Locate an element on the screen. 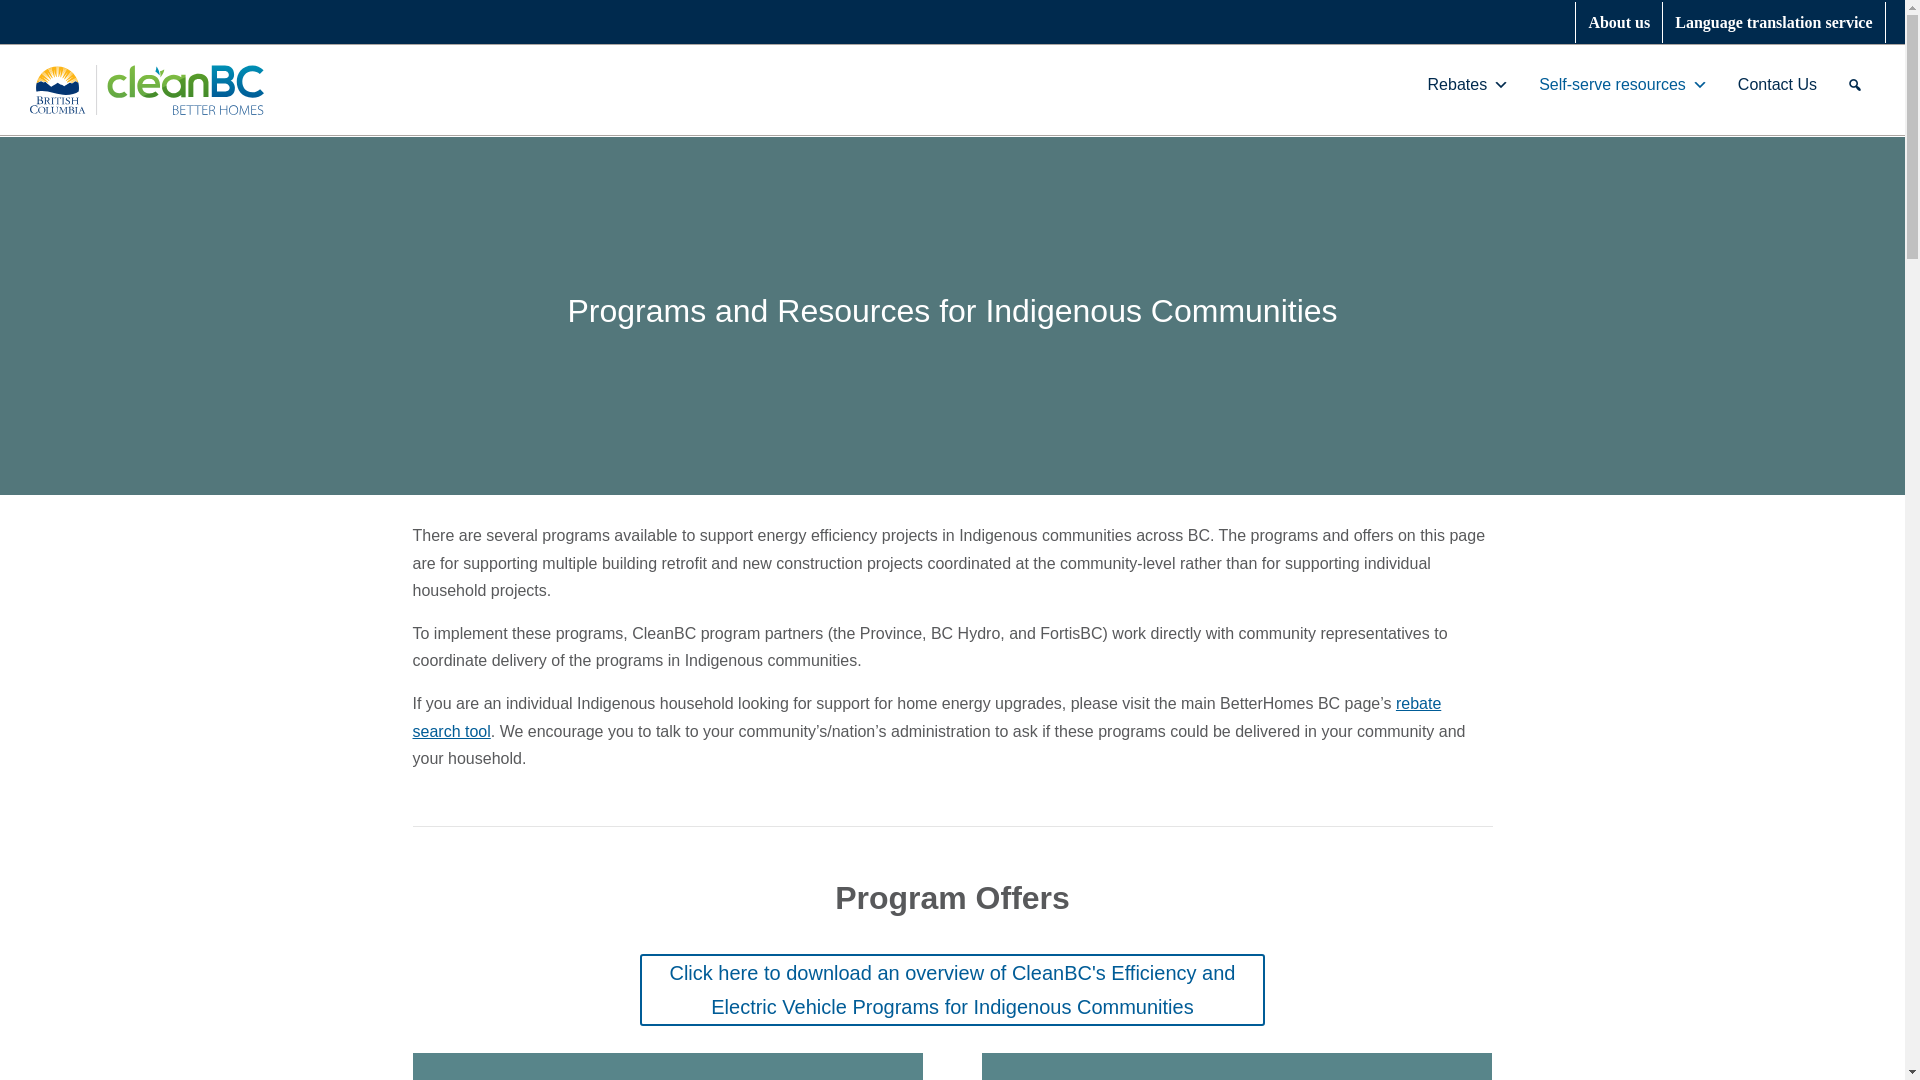 This screenshot has width=1920, height=1080. Self-serve resources is located at coordinates (1618, 84).